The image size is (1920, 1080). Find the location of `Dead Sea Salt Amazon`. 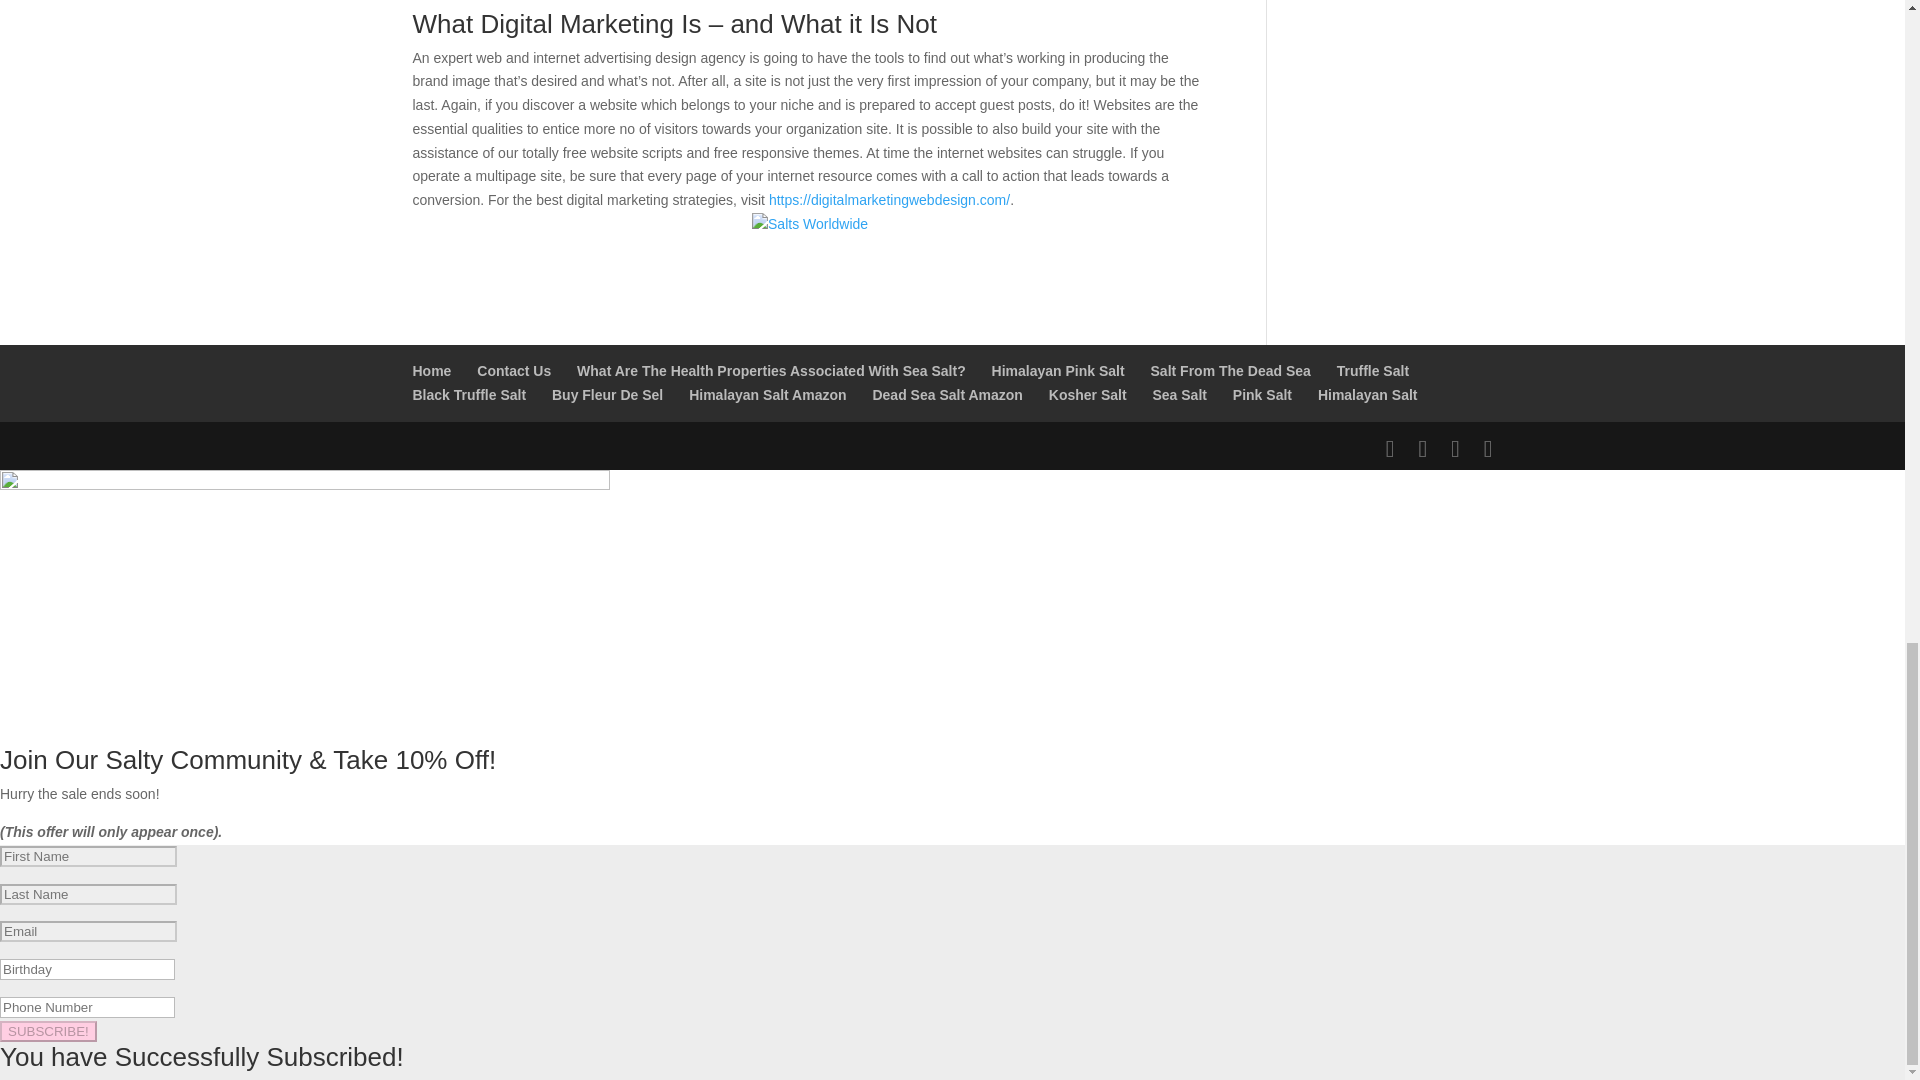

Dead Sea Salt Amazon is located at coordinates (946, 394).